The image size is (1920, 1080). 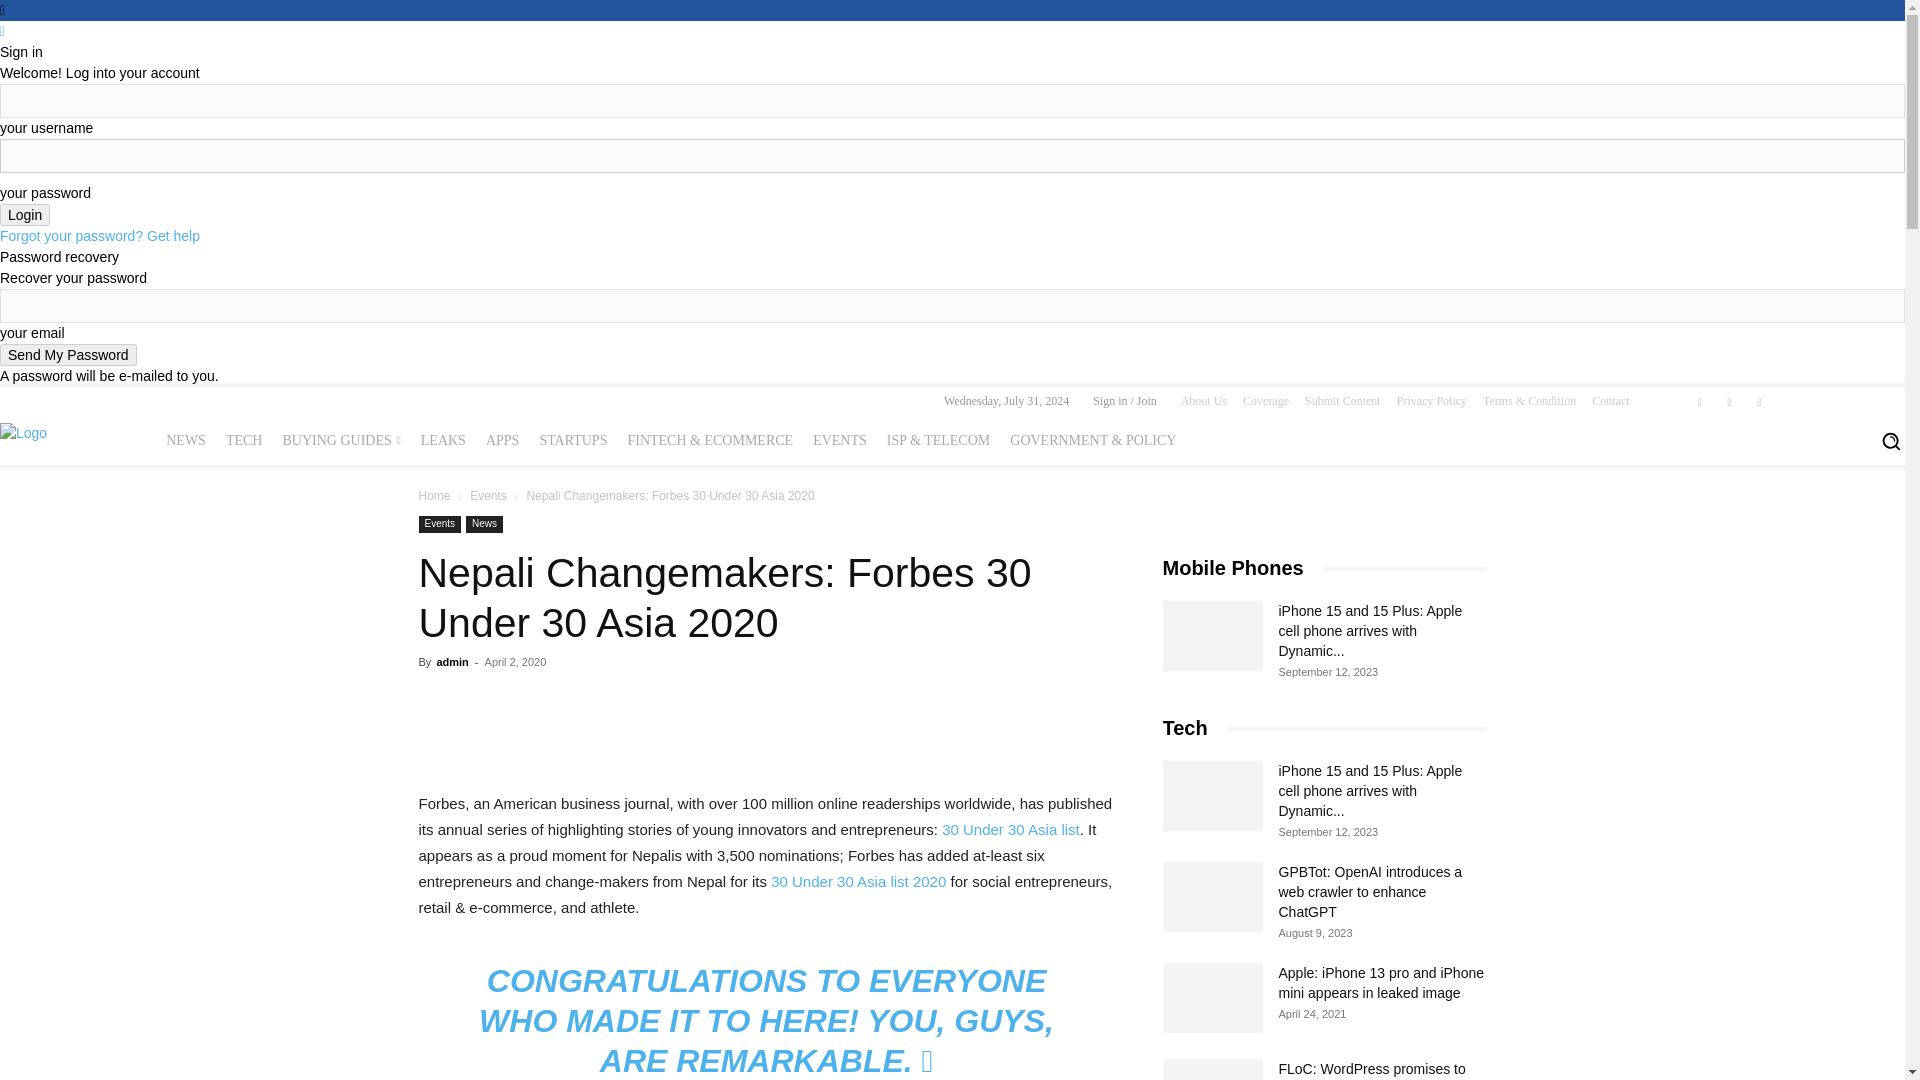 What do you see at coordinates (341, 440) in the screenshot?
I see `BUYING GUIDES` at bounding box center [341, 440].